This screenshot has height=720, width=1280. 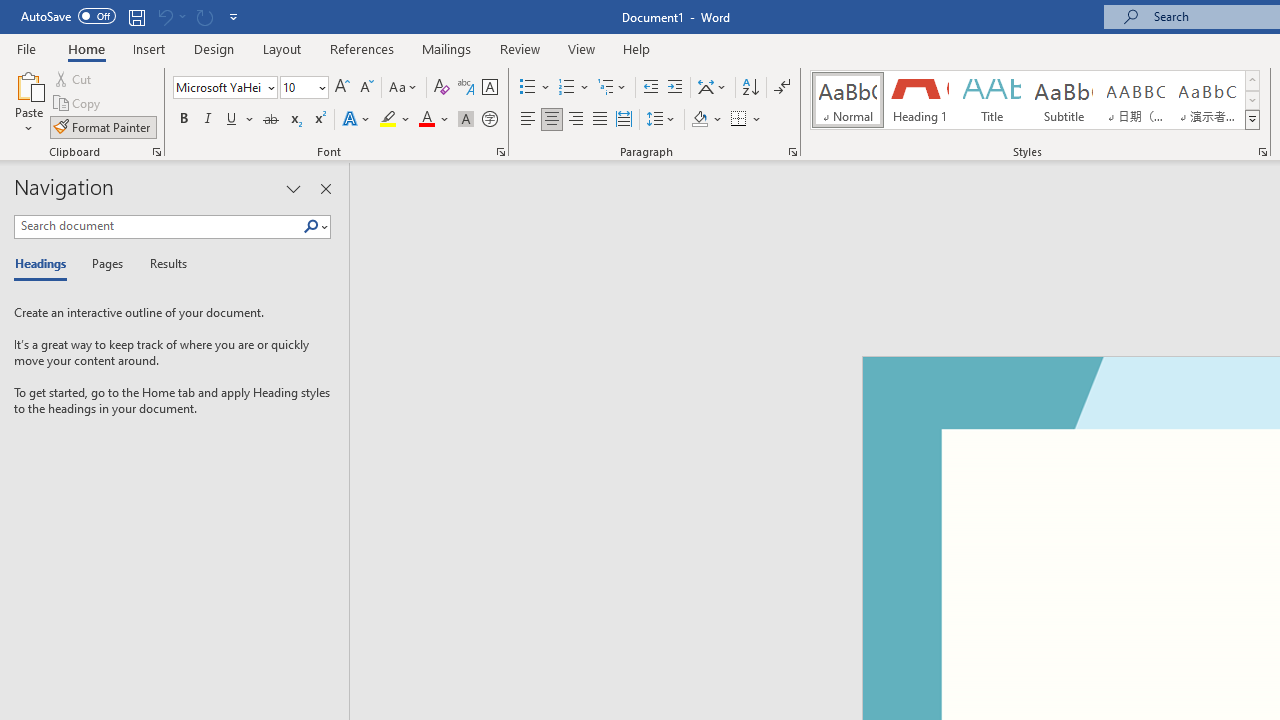 I want to click on Open, so click(x=320, y=87).